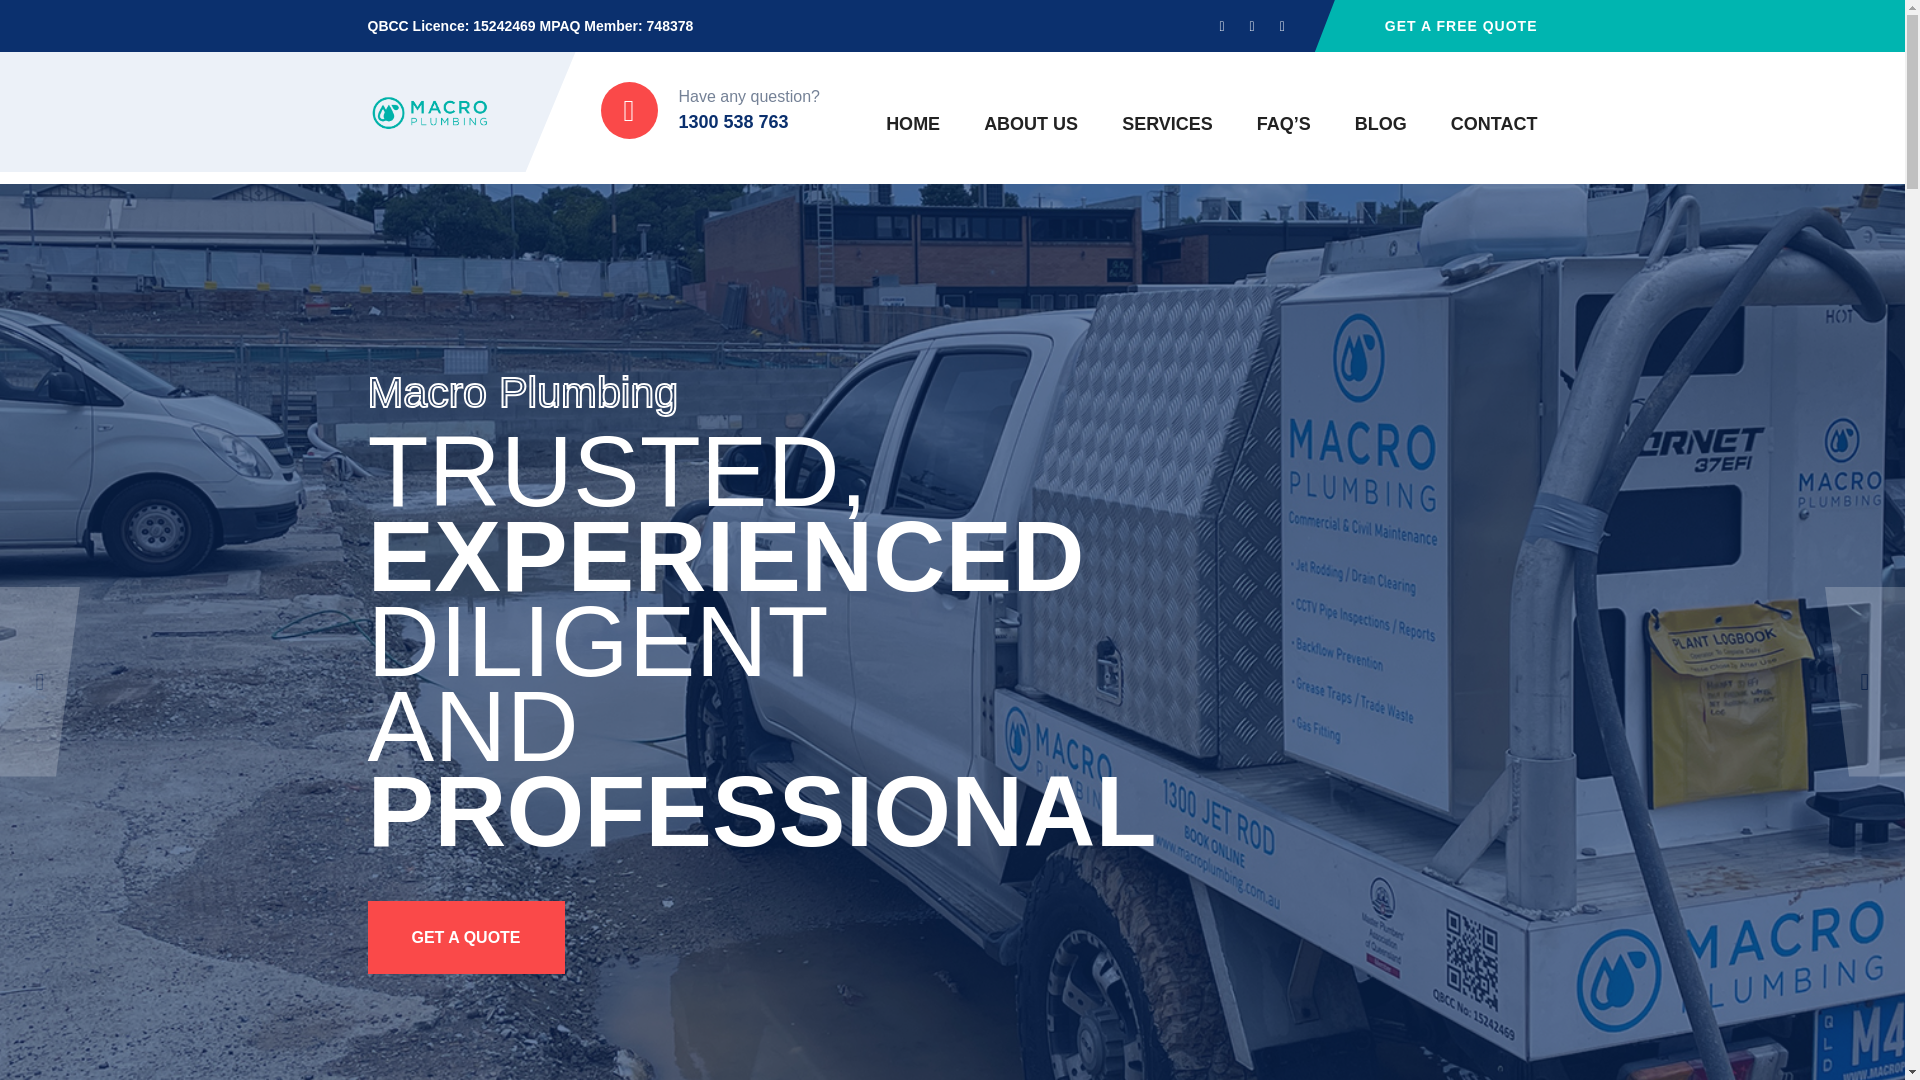  Describe the element at coordinates (1381, 124) in the screenshot. I see `Blog` at that location.